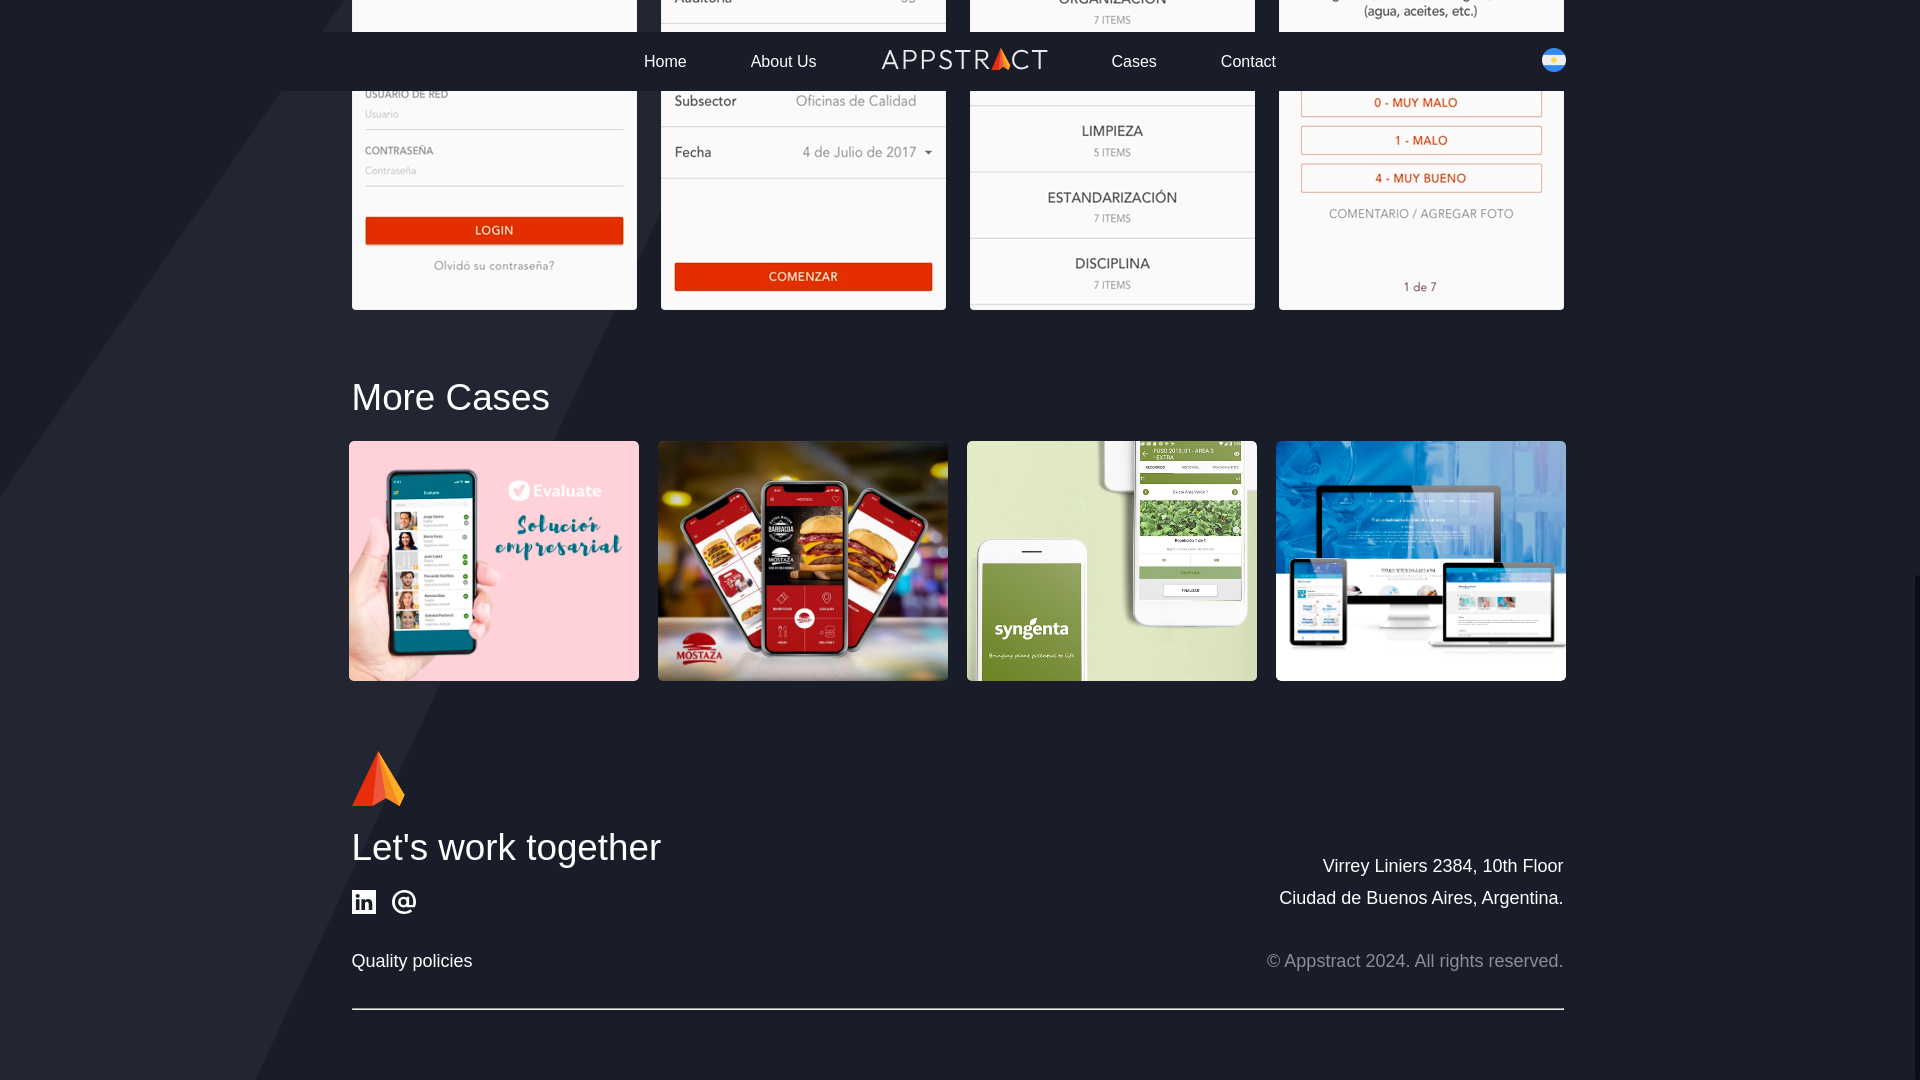  Describe the element at coordinates (1421, 560) in the screenshot. I see `TEMIS LOSTALO` at that location.